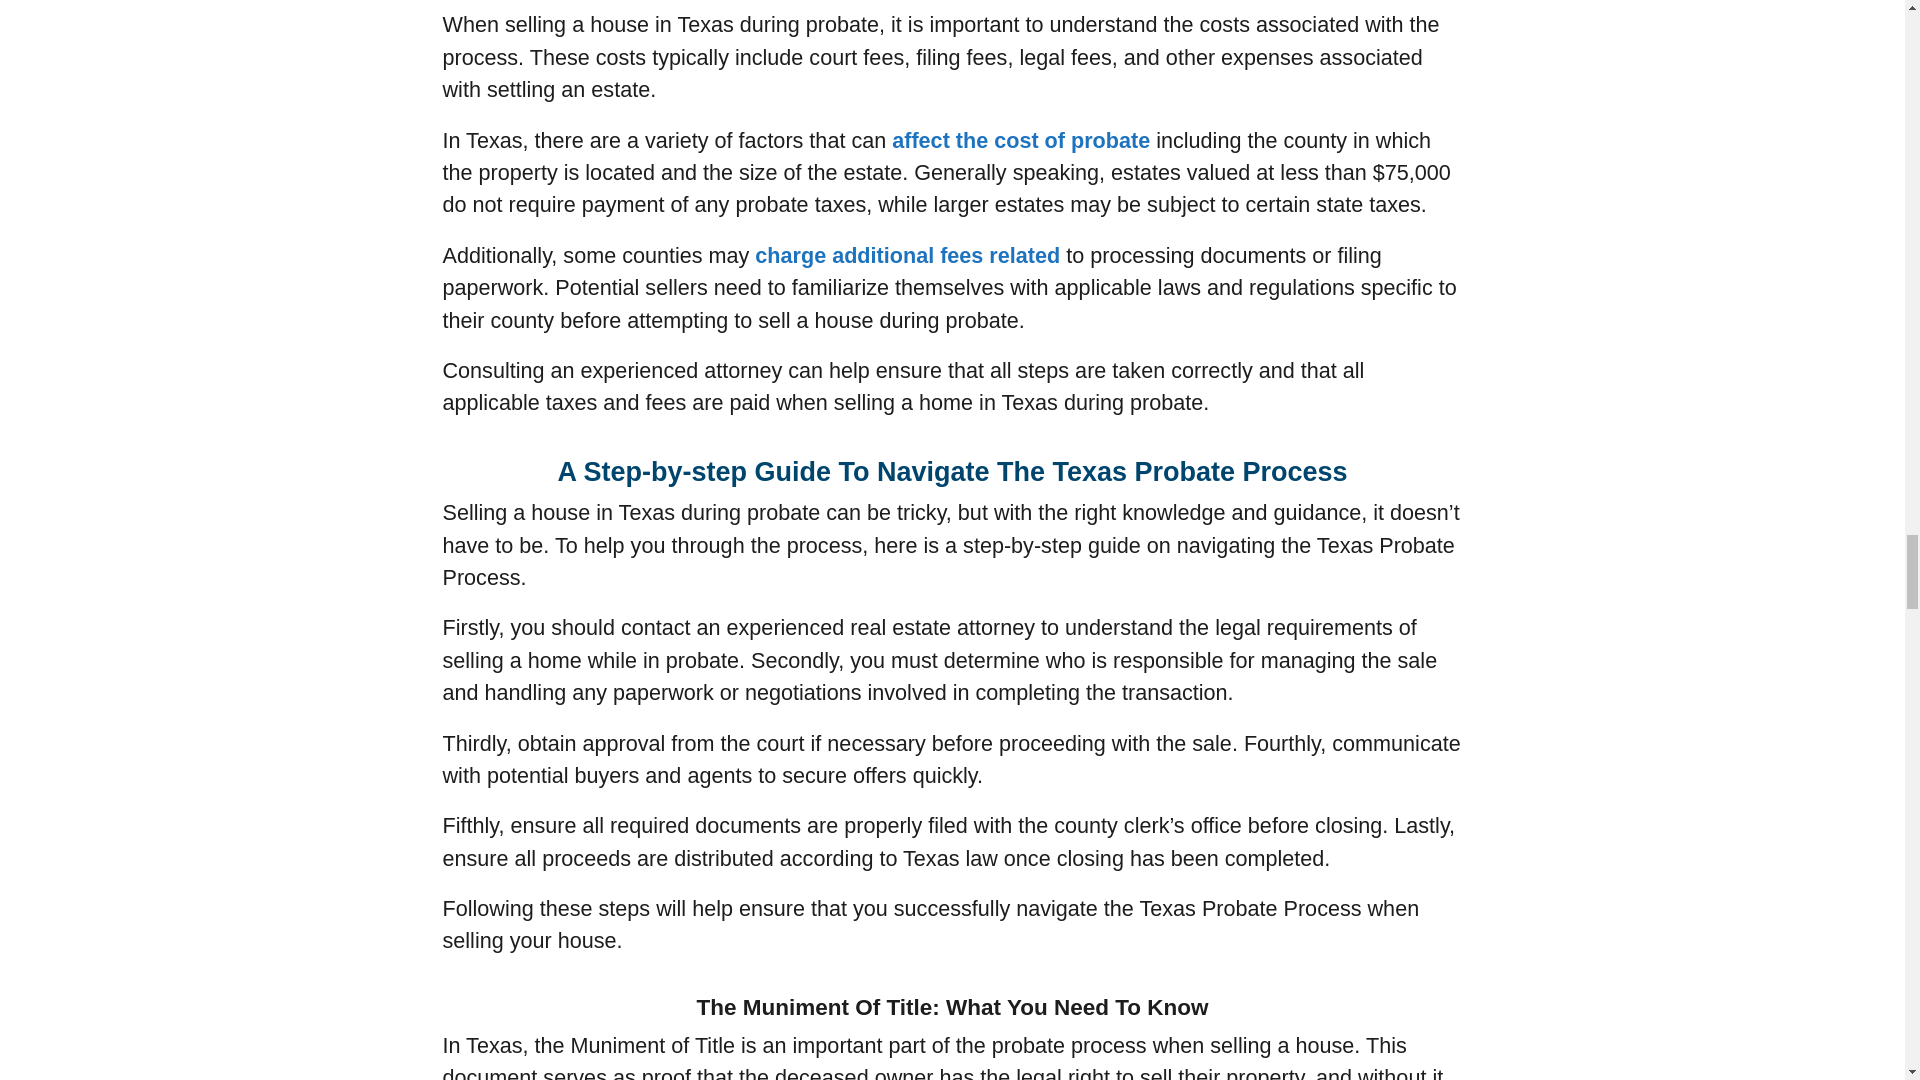 The image size is (1920, 1080). Describe the element at coordinates (906, 255) in the screenshot. I see `charge additional fees related` at that location.